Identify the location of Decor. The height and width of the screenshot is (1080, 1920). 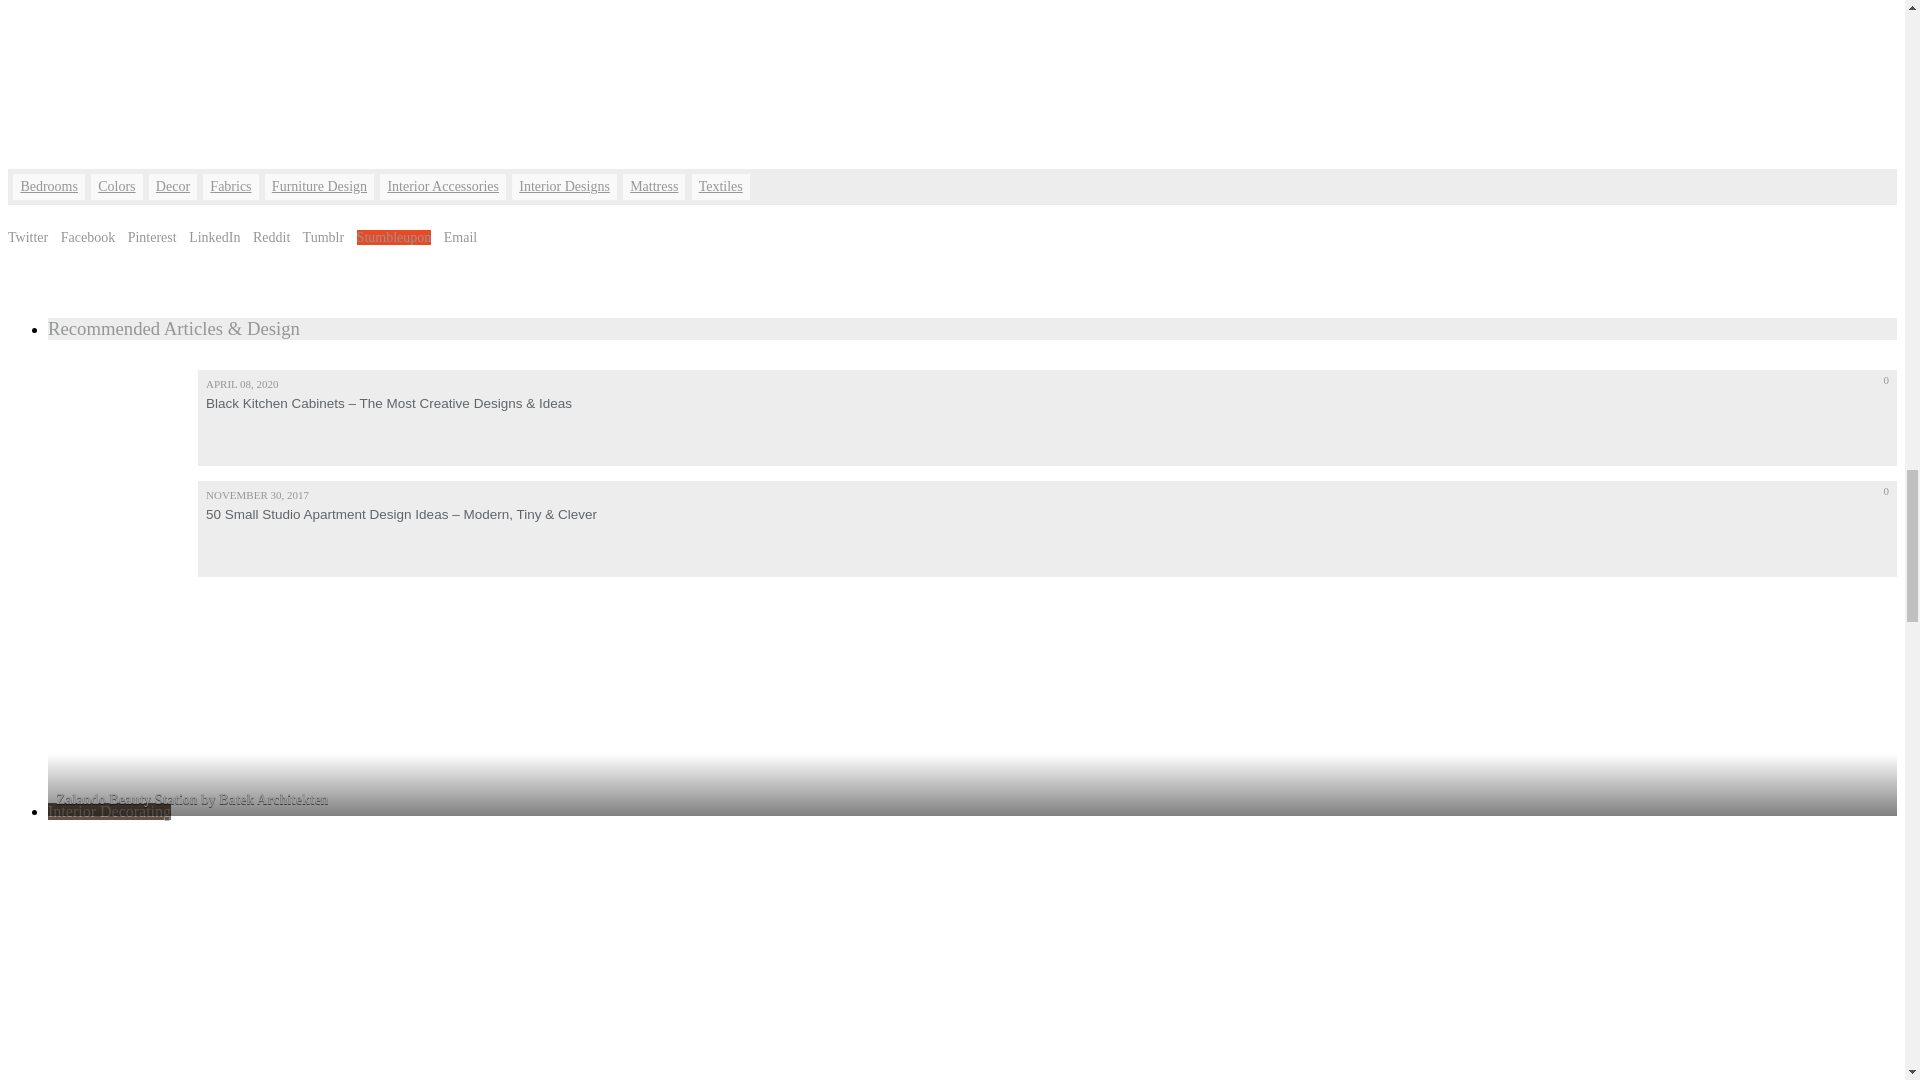
(173, 186).